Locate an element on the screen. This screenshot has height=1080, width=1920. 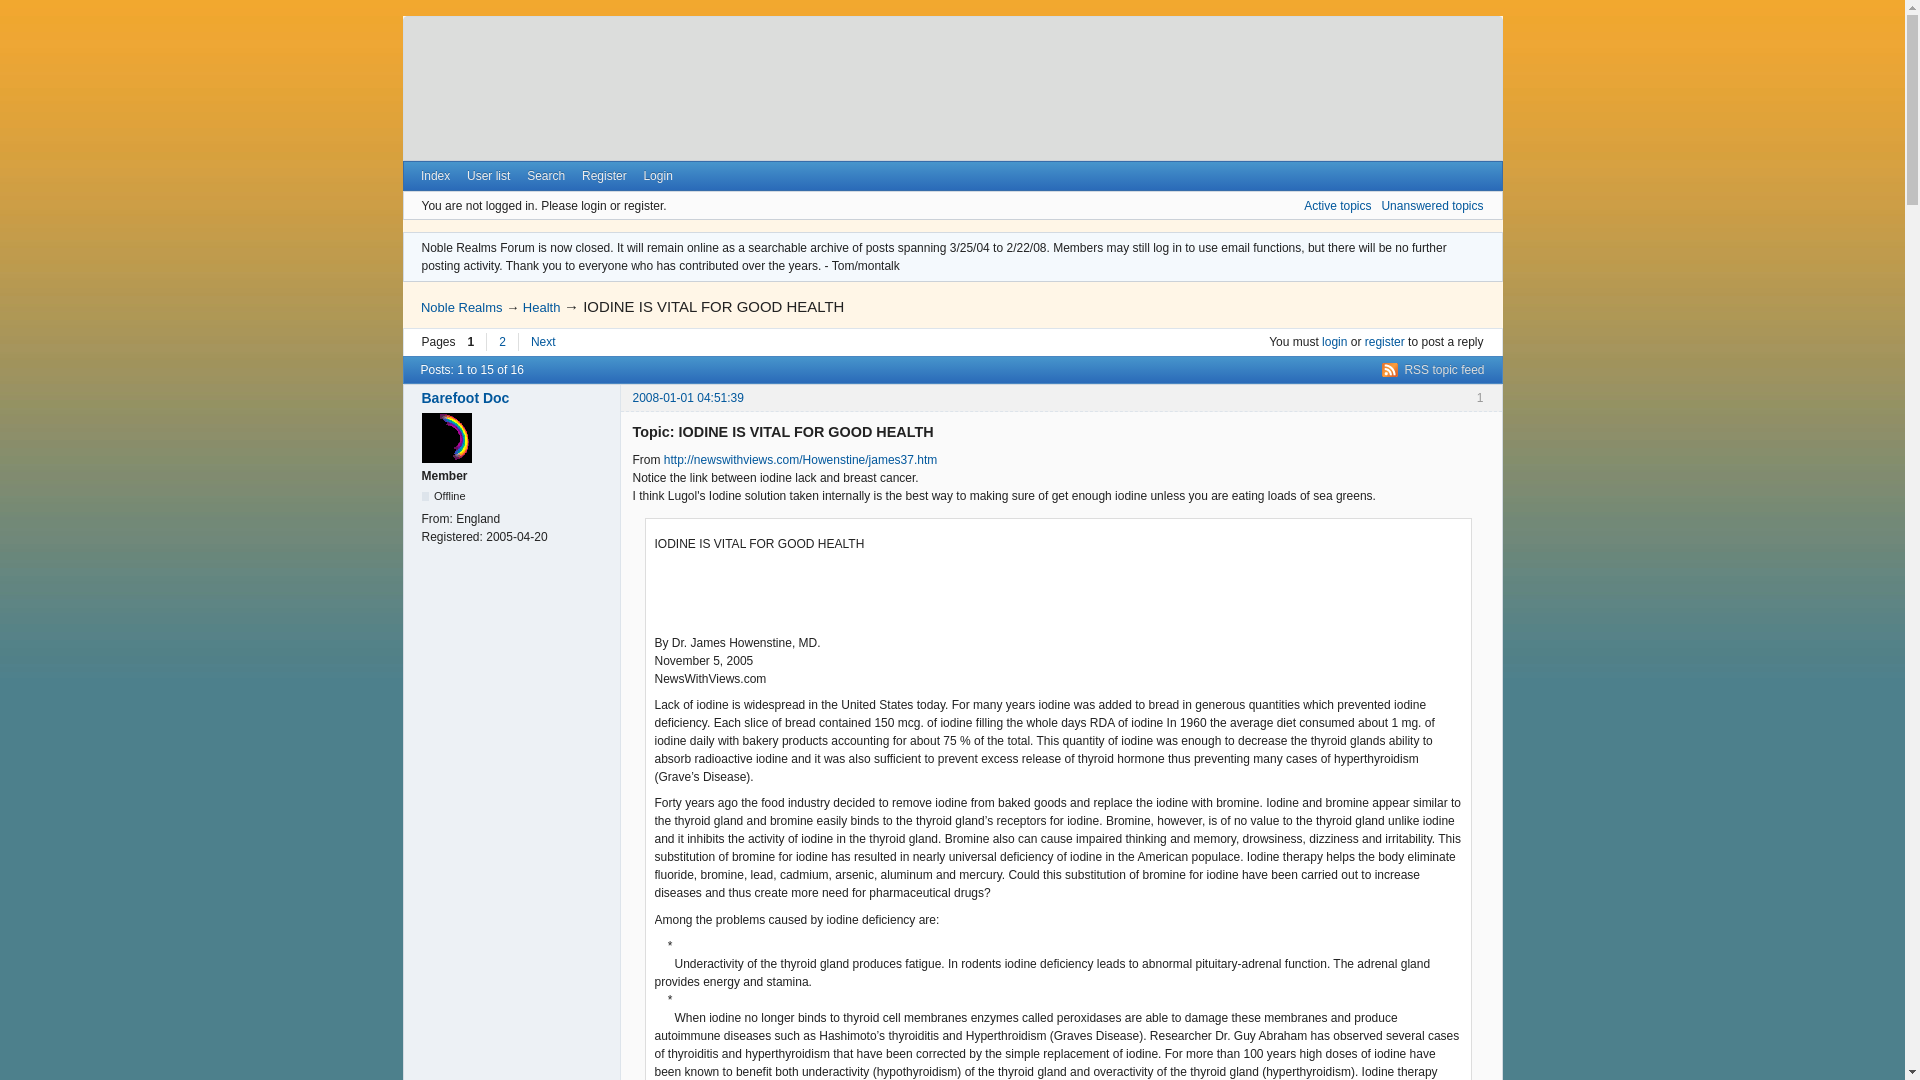
Login is located at coordinates (658, 176).